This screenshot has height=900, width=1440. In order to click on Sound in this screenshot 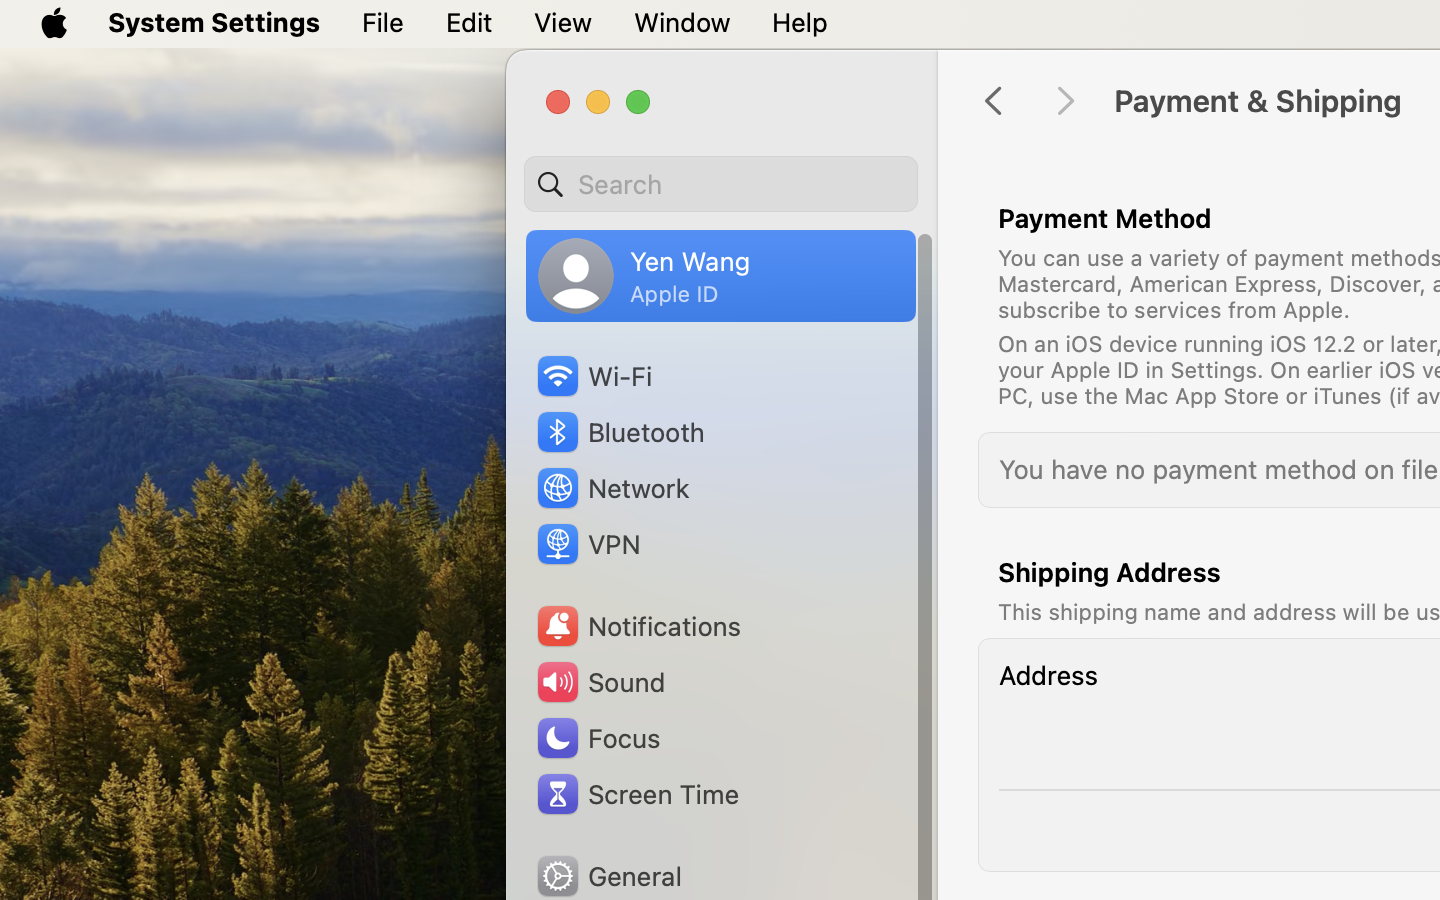, I will do `click(600, 682)`.